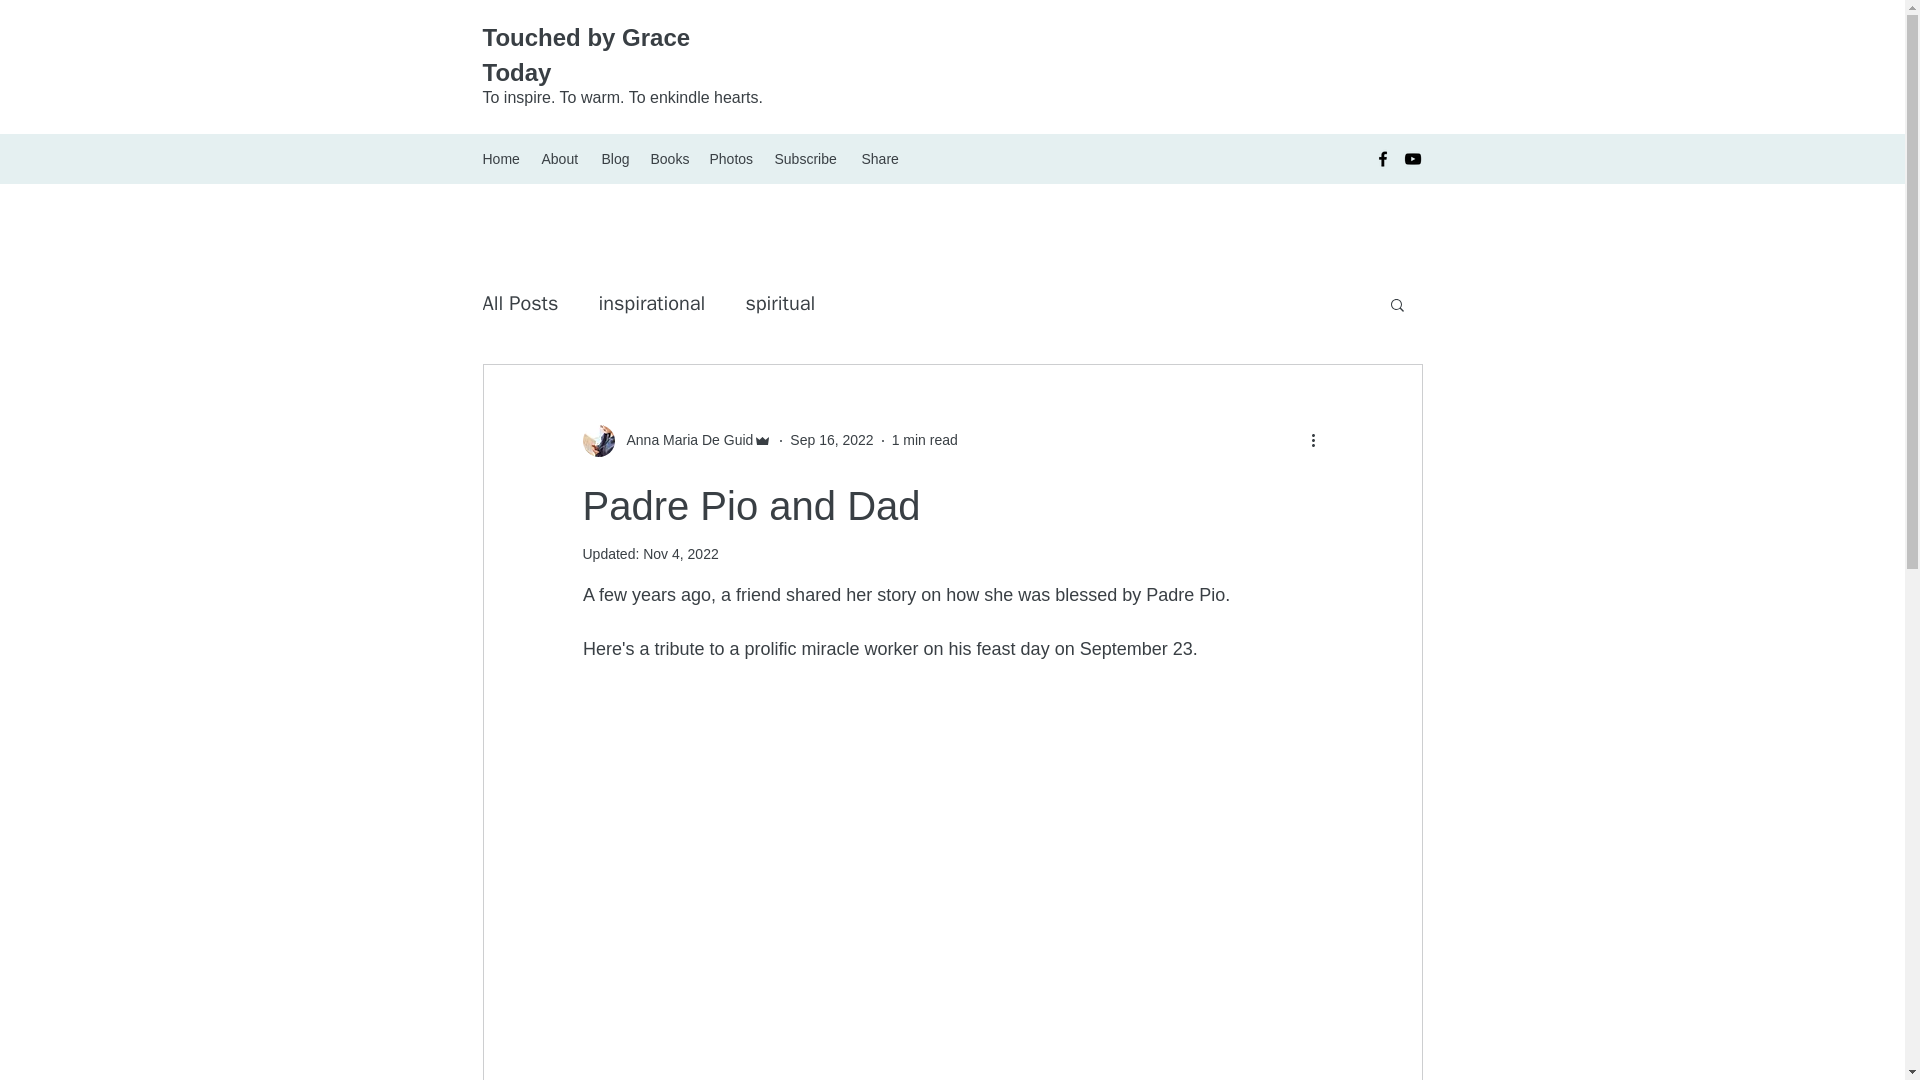 The image size is (1920, 1080). Describe the element at coordinates (502, 158) in the screenshot. I see `Home` at that location.